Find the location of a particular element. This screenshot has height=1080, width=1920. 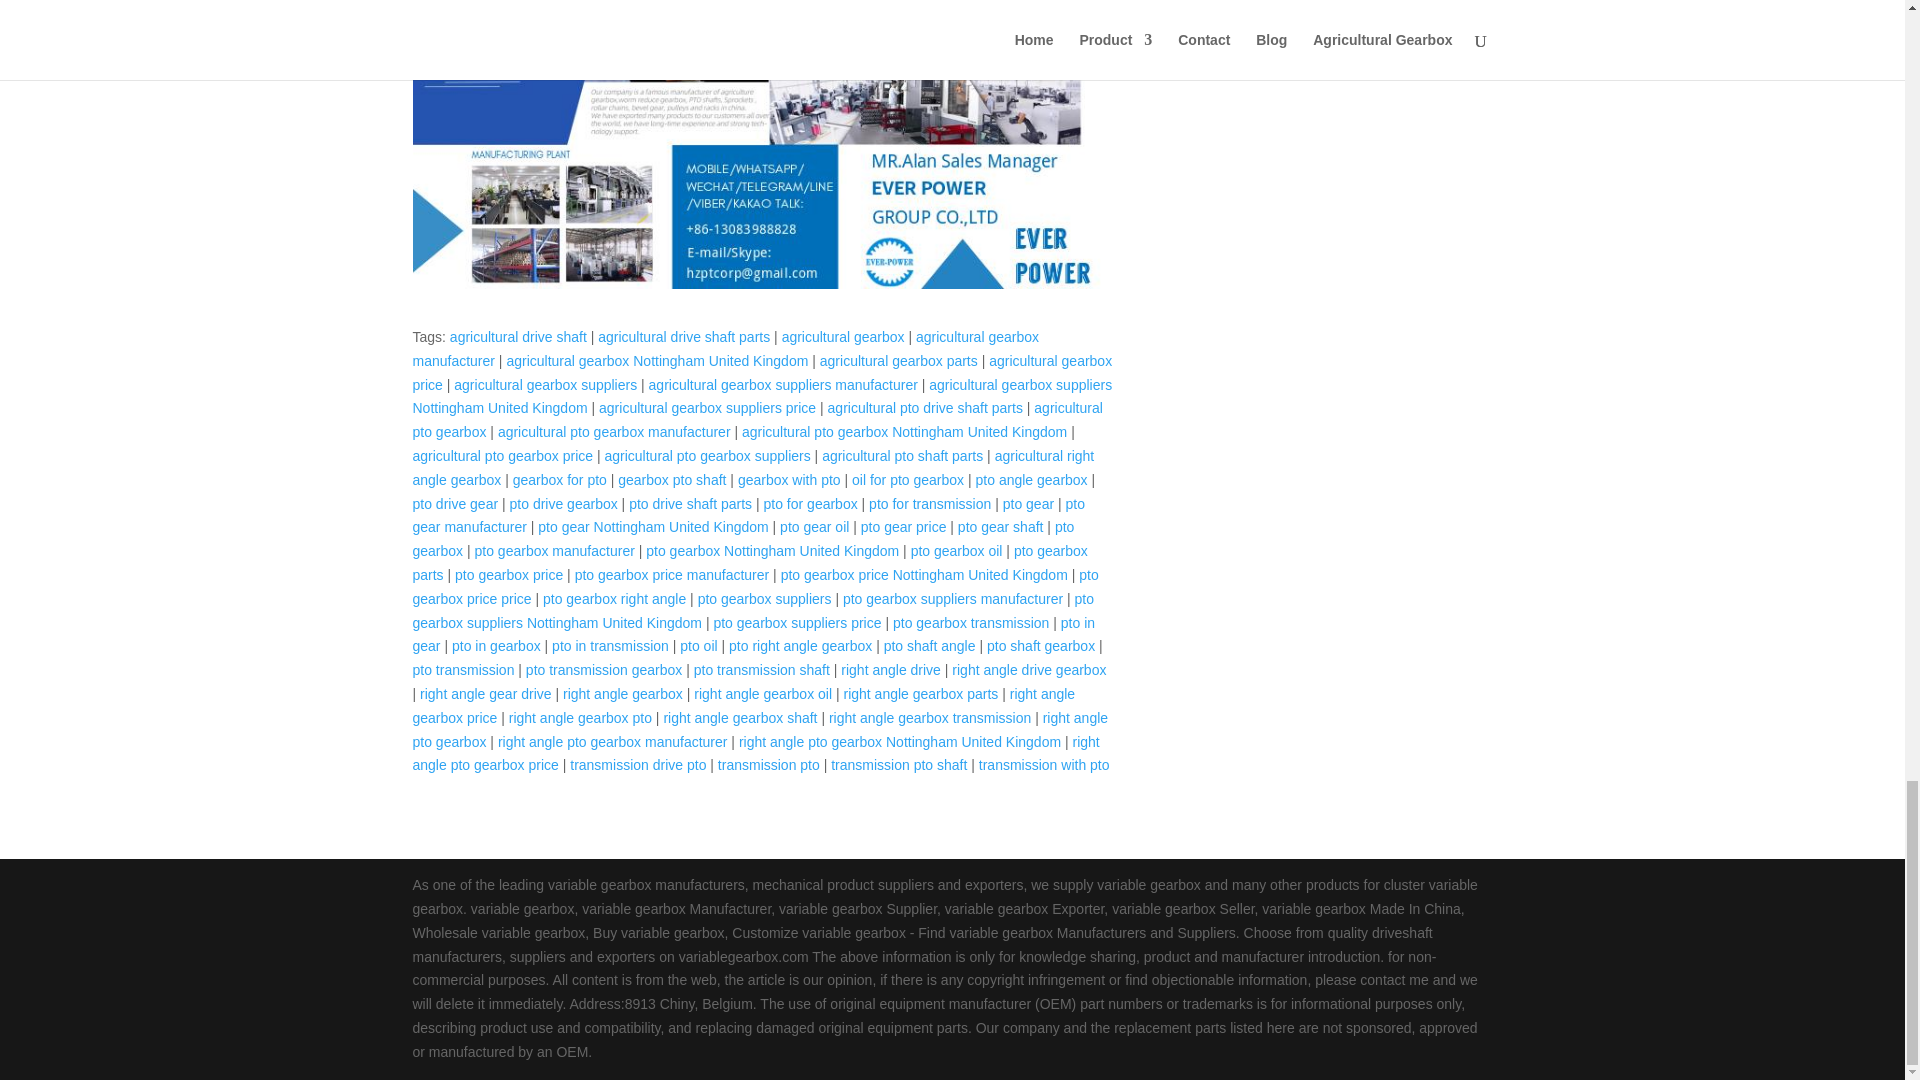

agricultural drive shaft is located at coordinates (518, 336).